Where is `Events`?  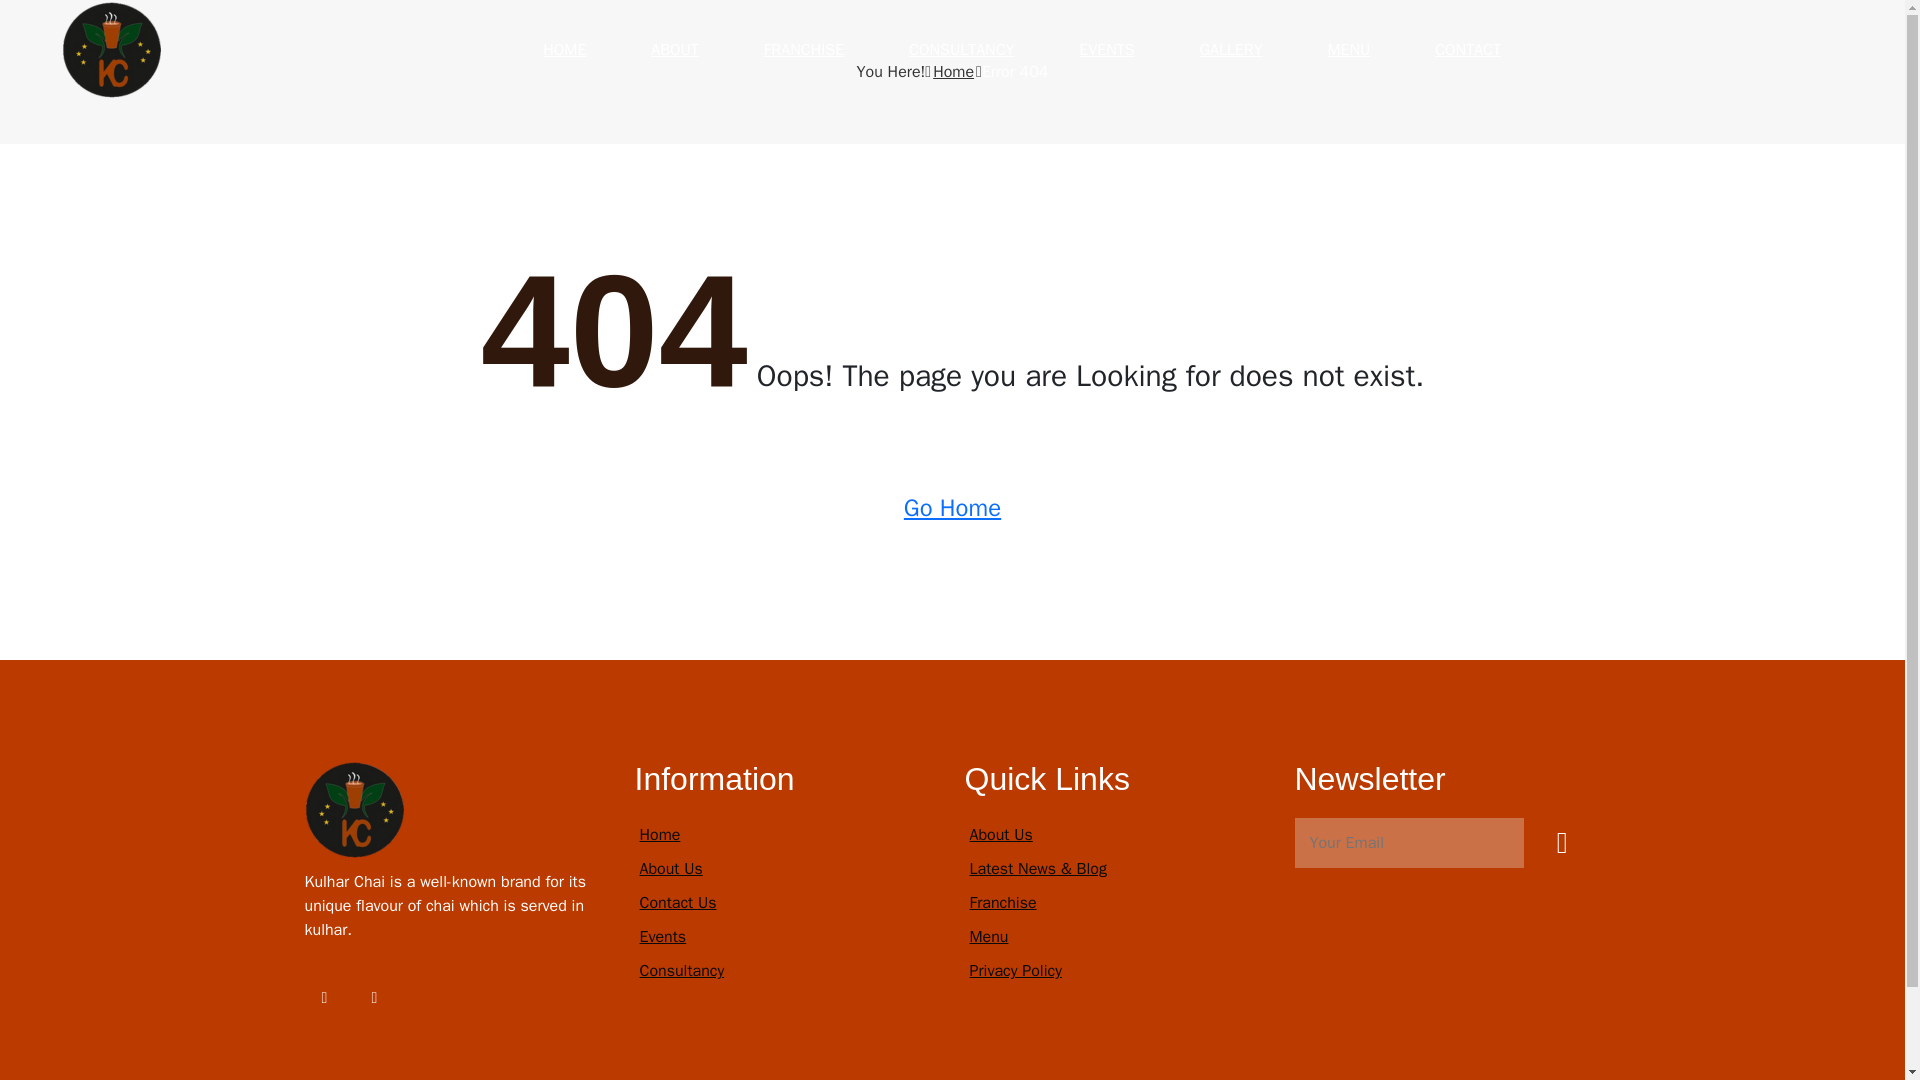
Events is located at coordinates (663, 936).